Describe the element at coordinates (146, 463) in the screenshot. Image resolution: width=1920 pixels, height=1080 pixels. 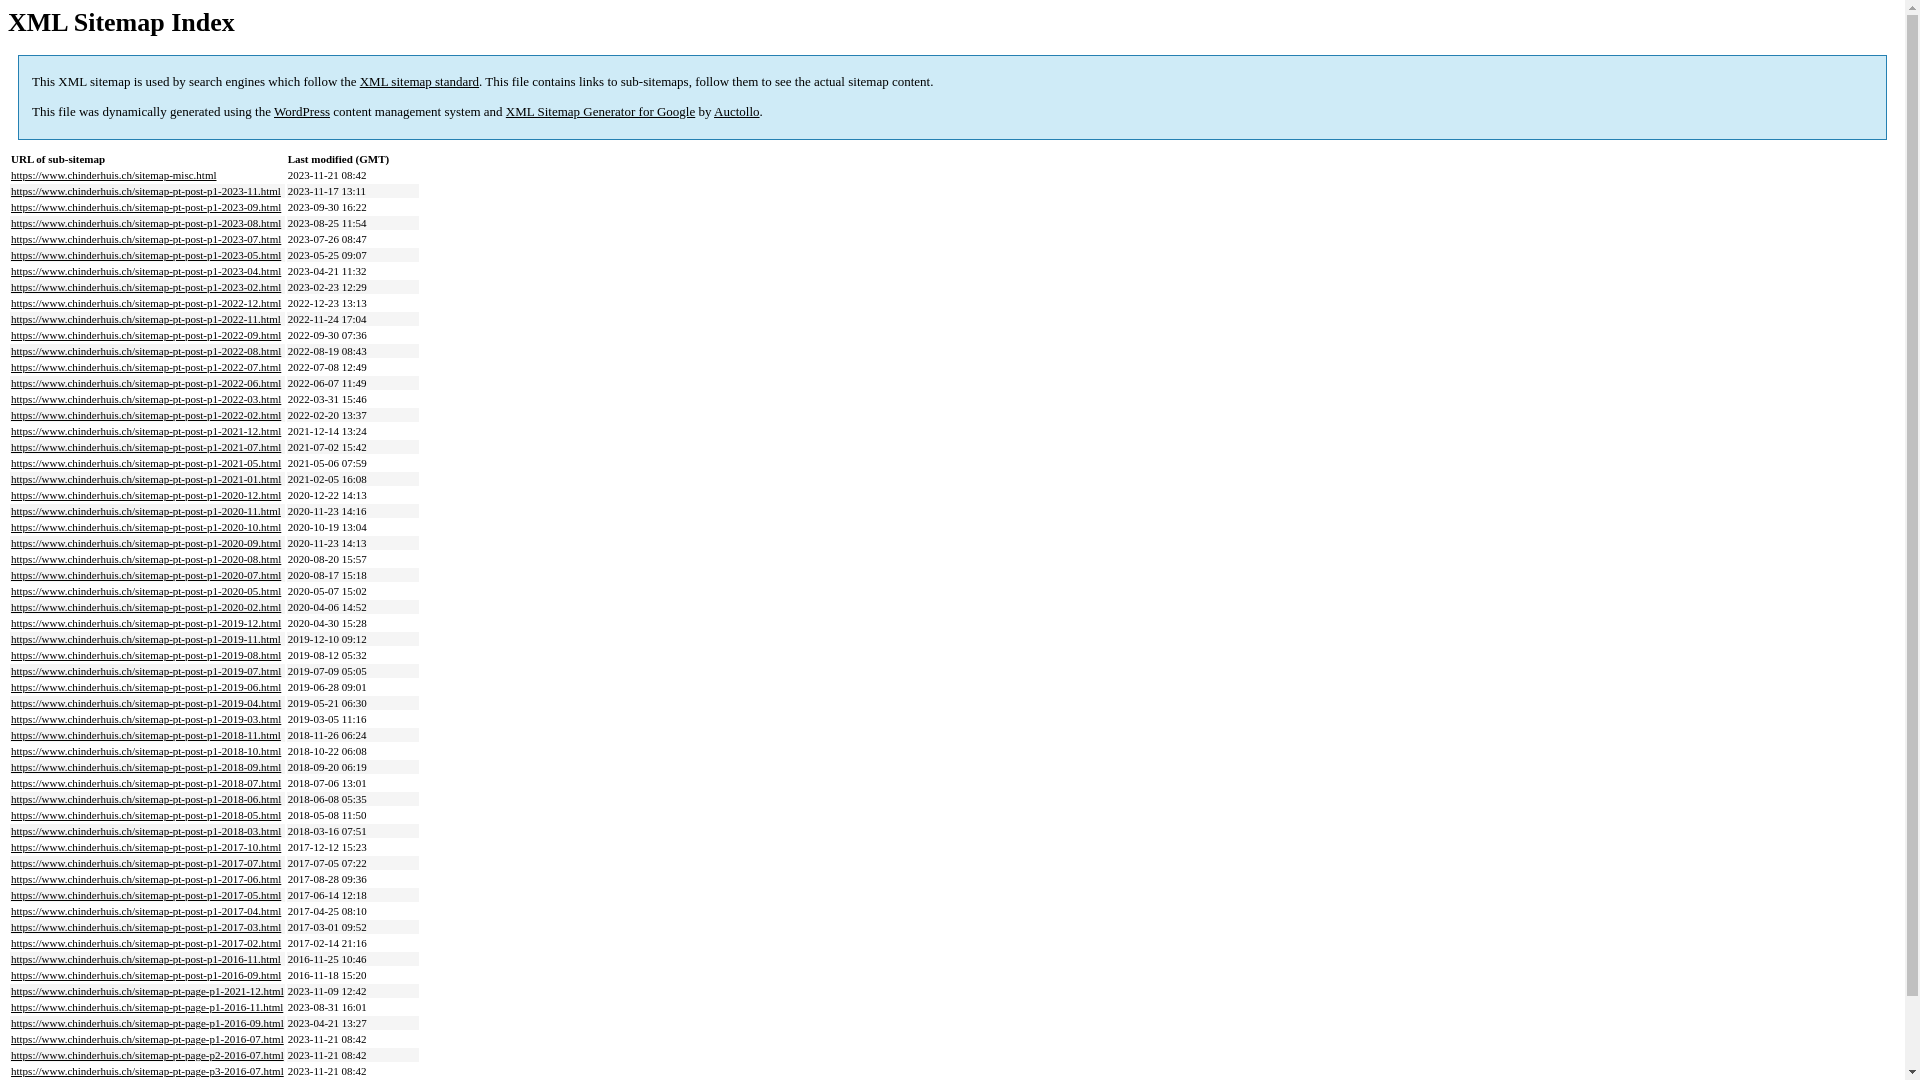
I see `https://www.chinderhuis.ch/sitemap-pt-post-p1-2021-05.html` at that location.